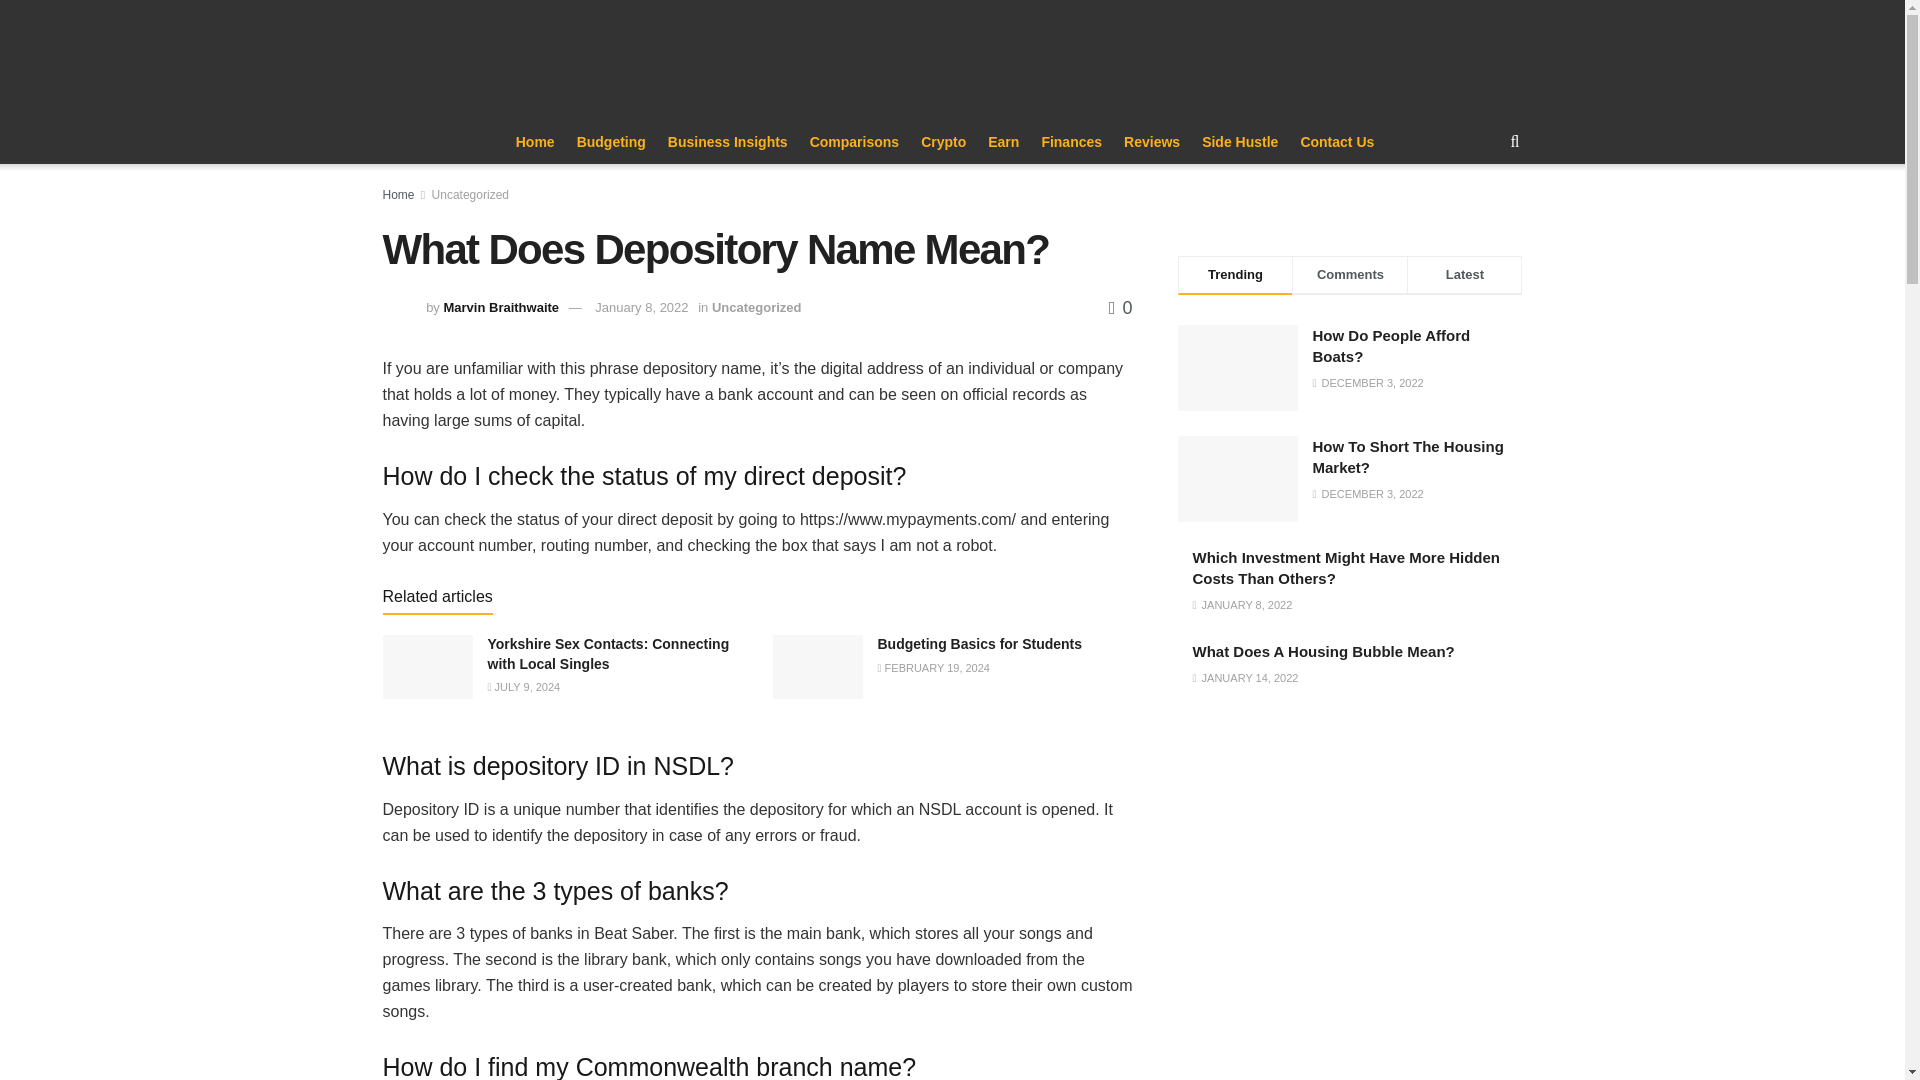 The width and height of the screenshot is (1920, 1080). Describe the element at coordinates (943, 142) in the screenshot. I see `Crypto` at that location.